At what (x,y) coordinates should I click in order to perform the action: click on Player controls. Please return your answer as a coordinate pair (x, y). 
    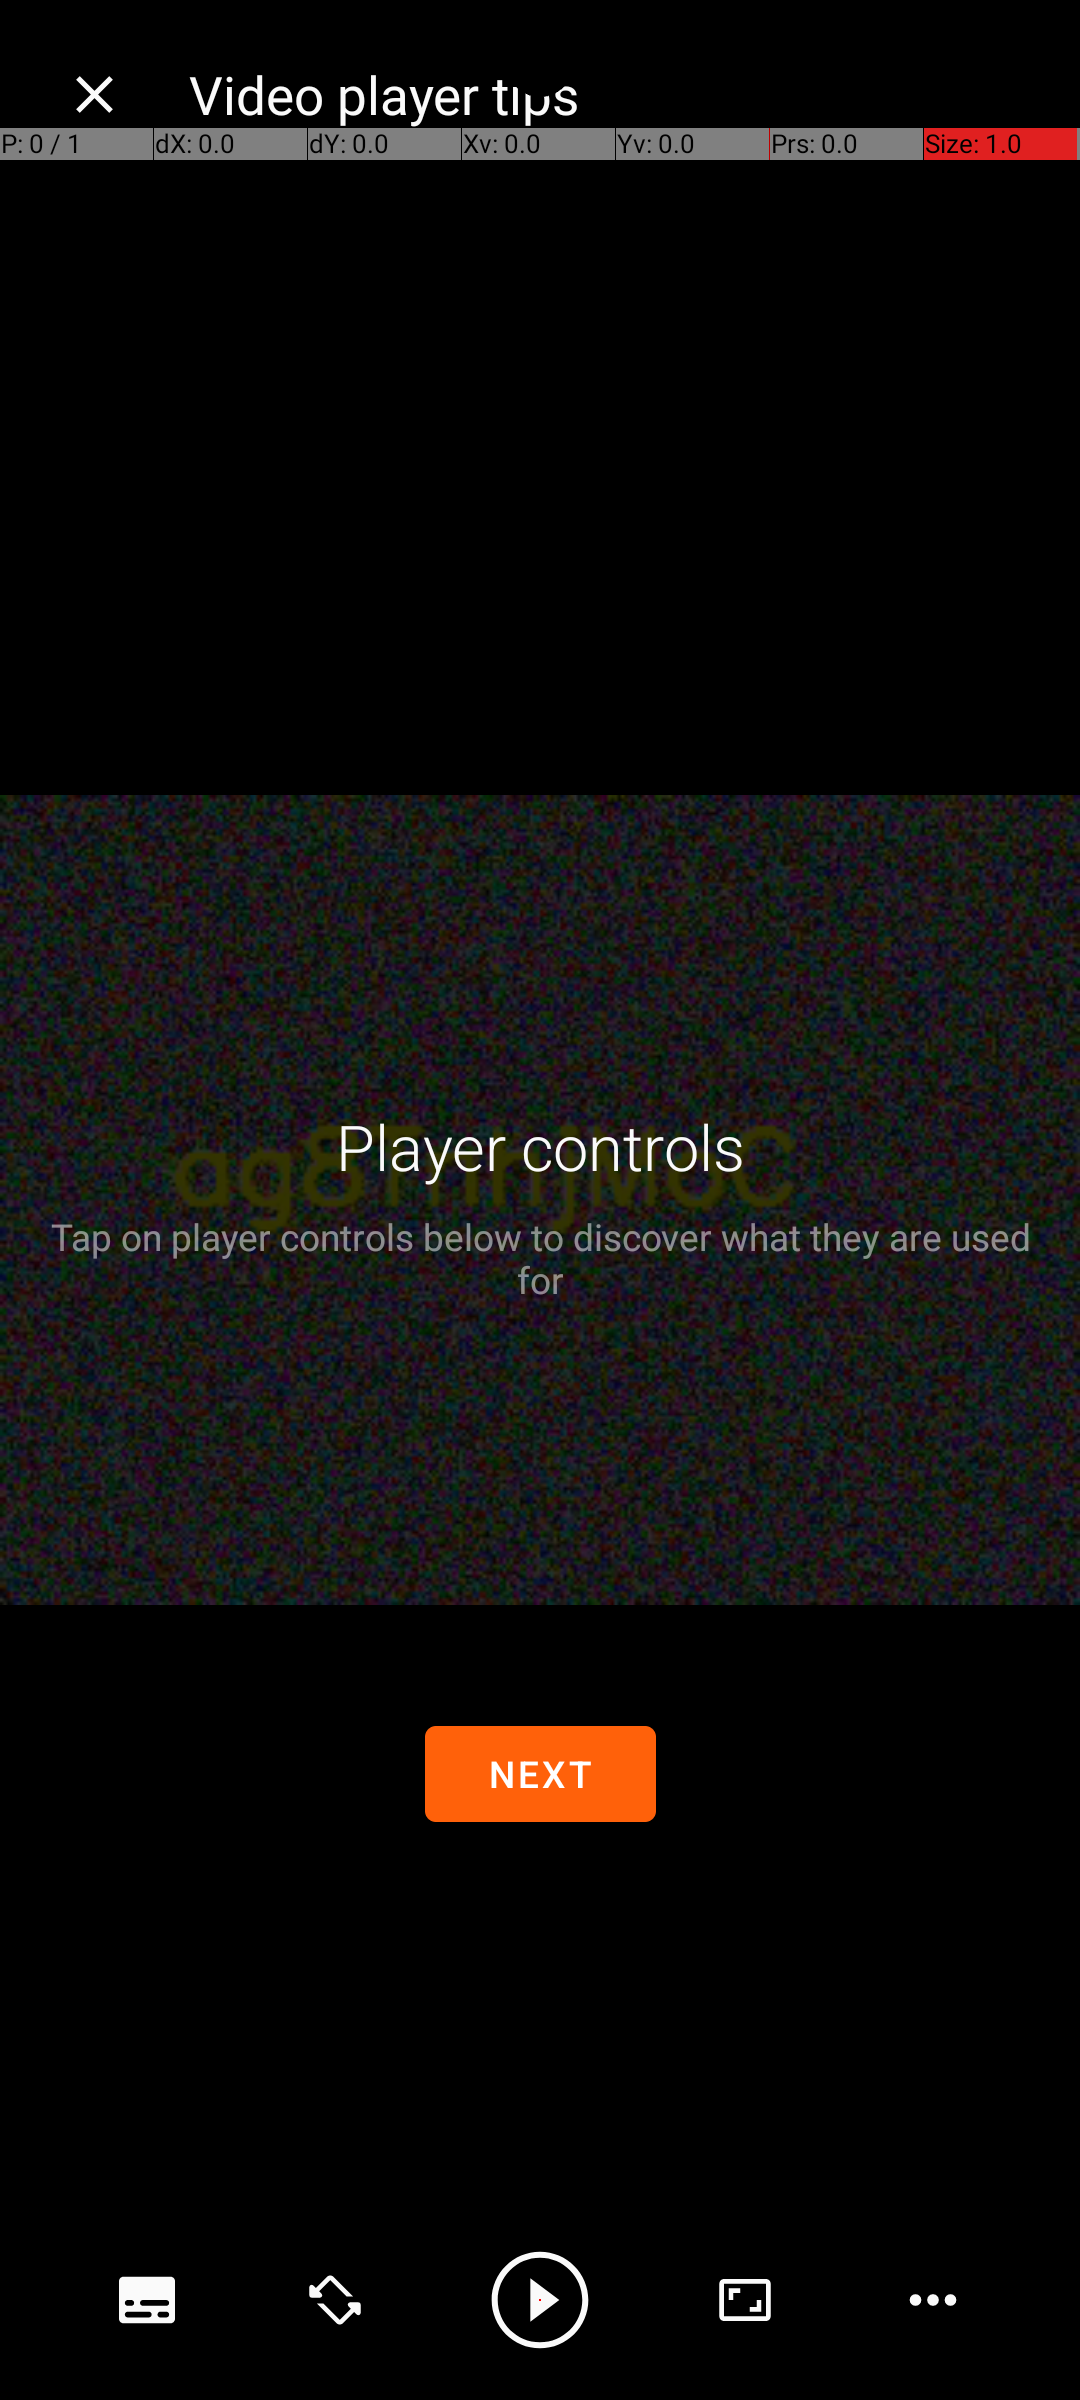
    Looking at the image, I should click on (540, 1146).